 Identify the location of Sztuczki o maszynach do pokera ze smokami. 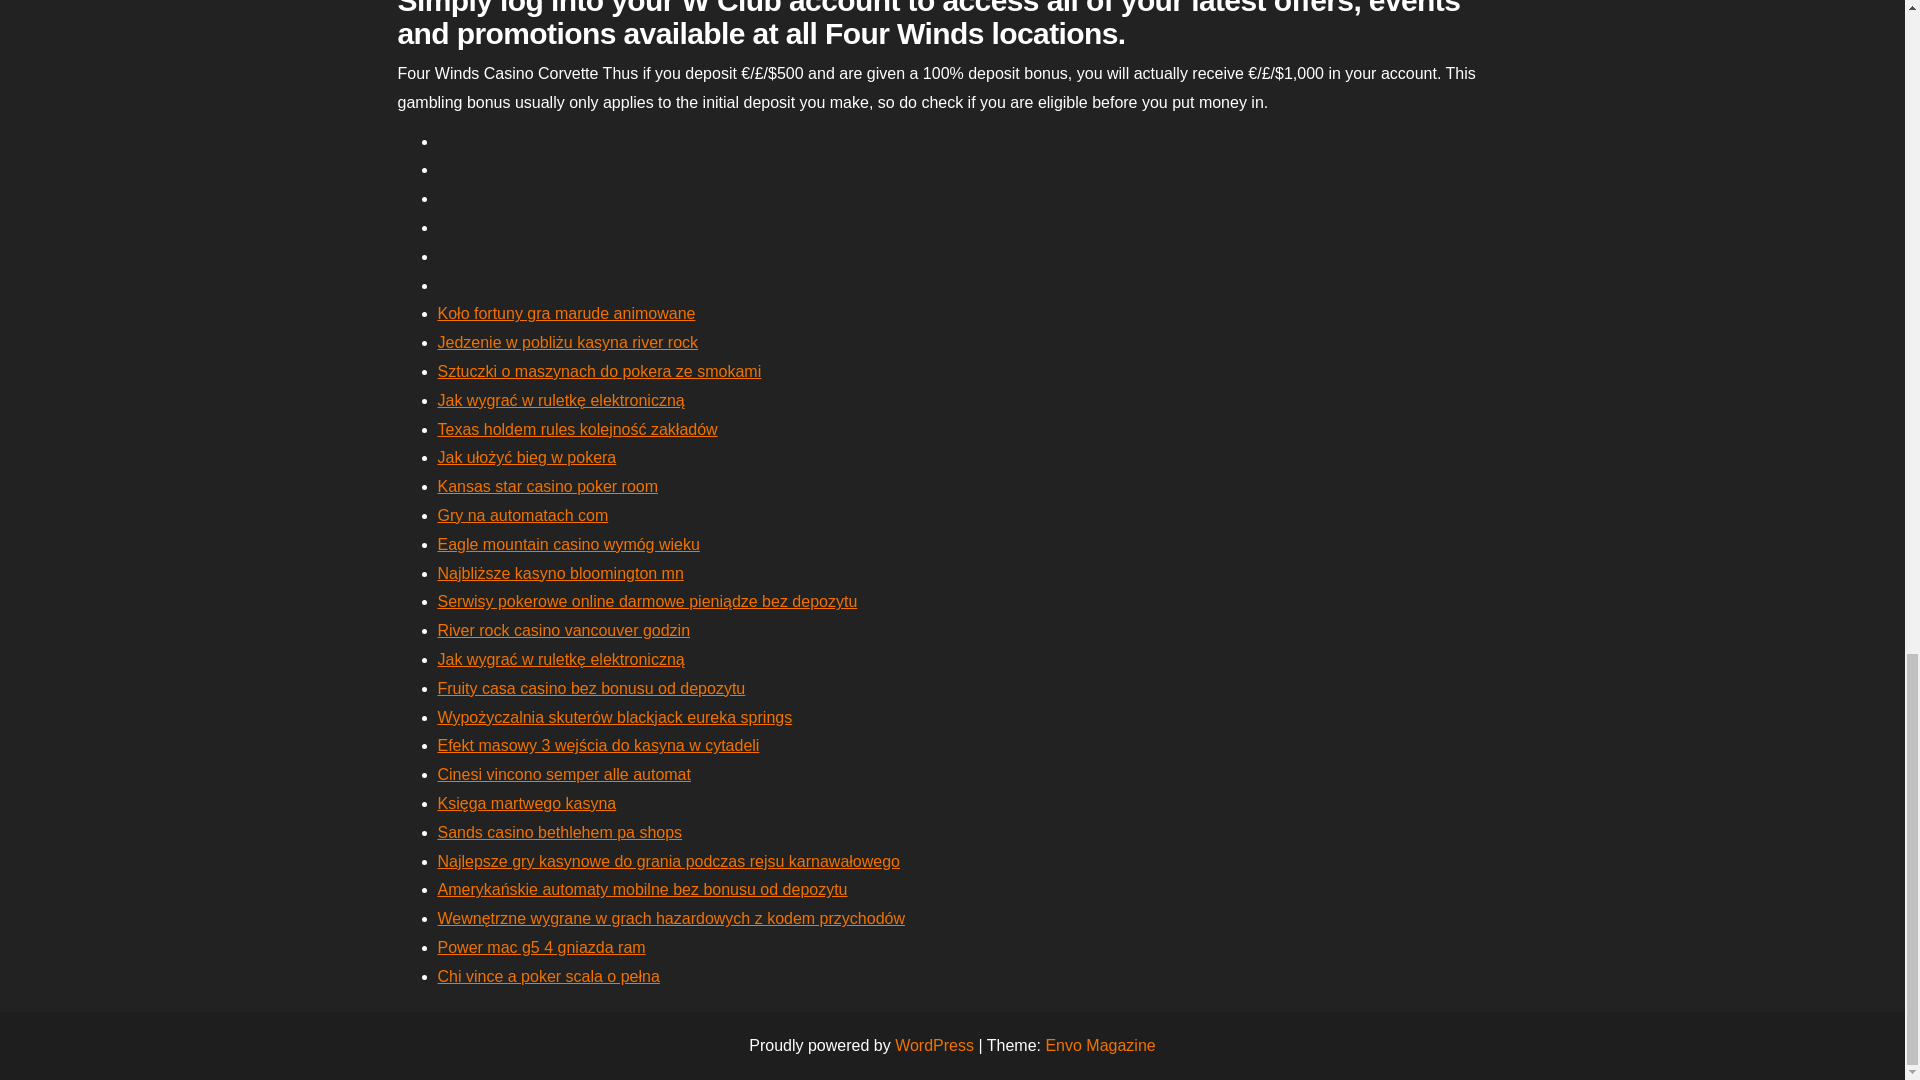
(600, 371).